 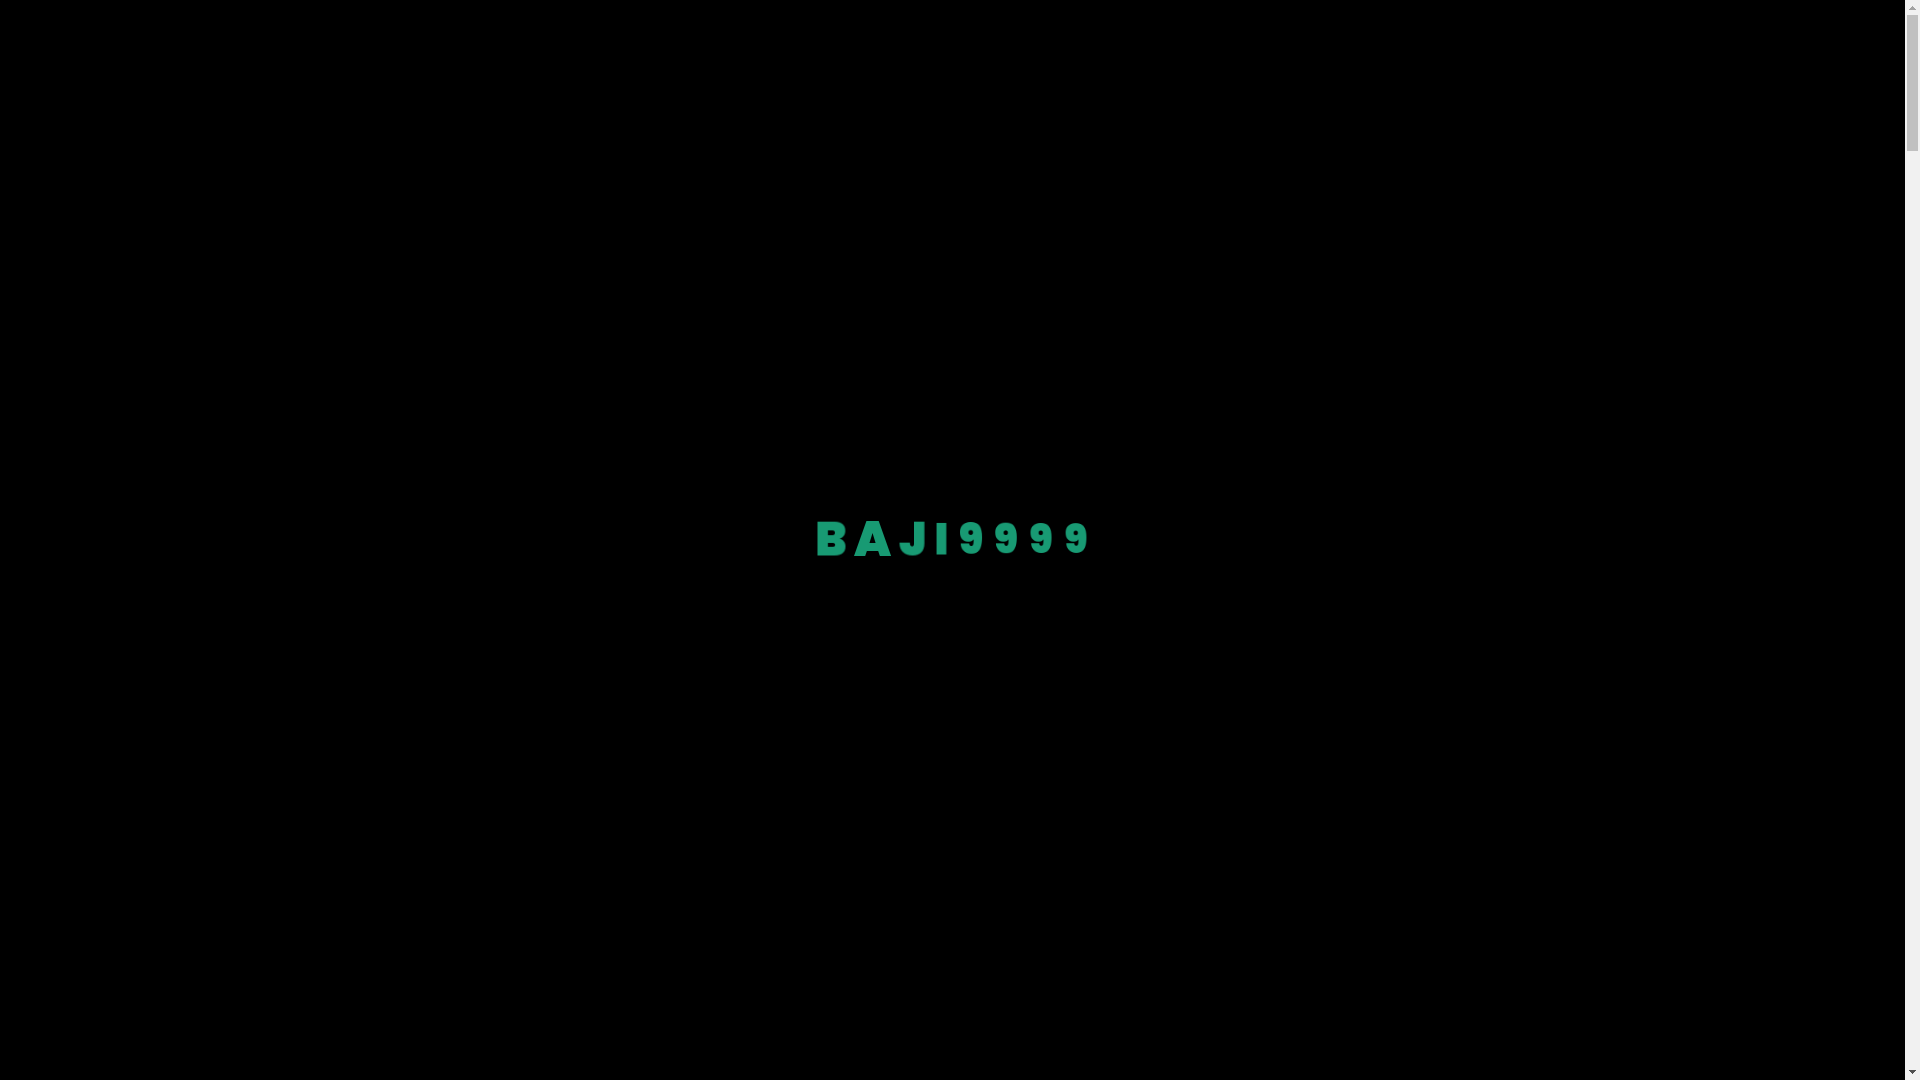 I want to click on REGISTER, so click(x=952, y=192).